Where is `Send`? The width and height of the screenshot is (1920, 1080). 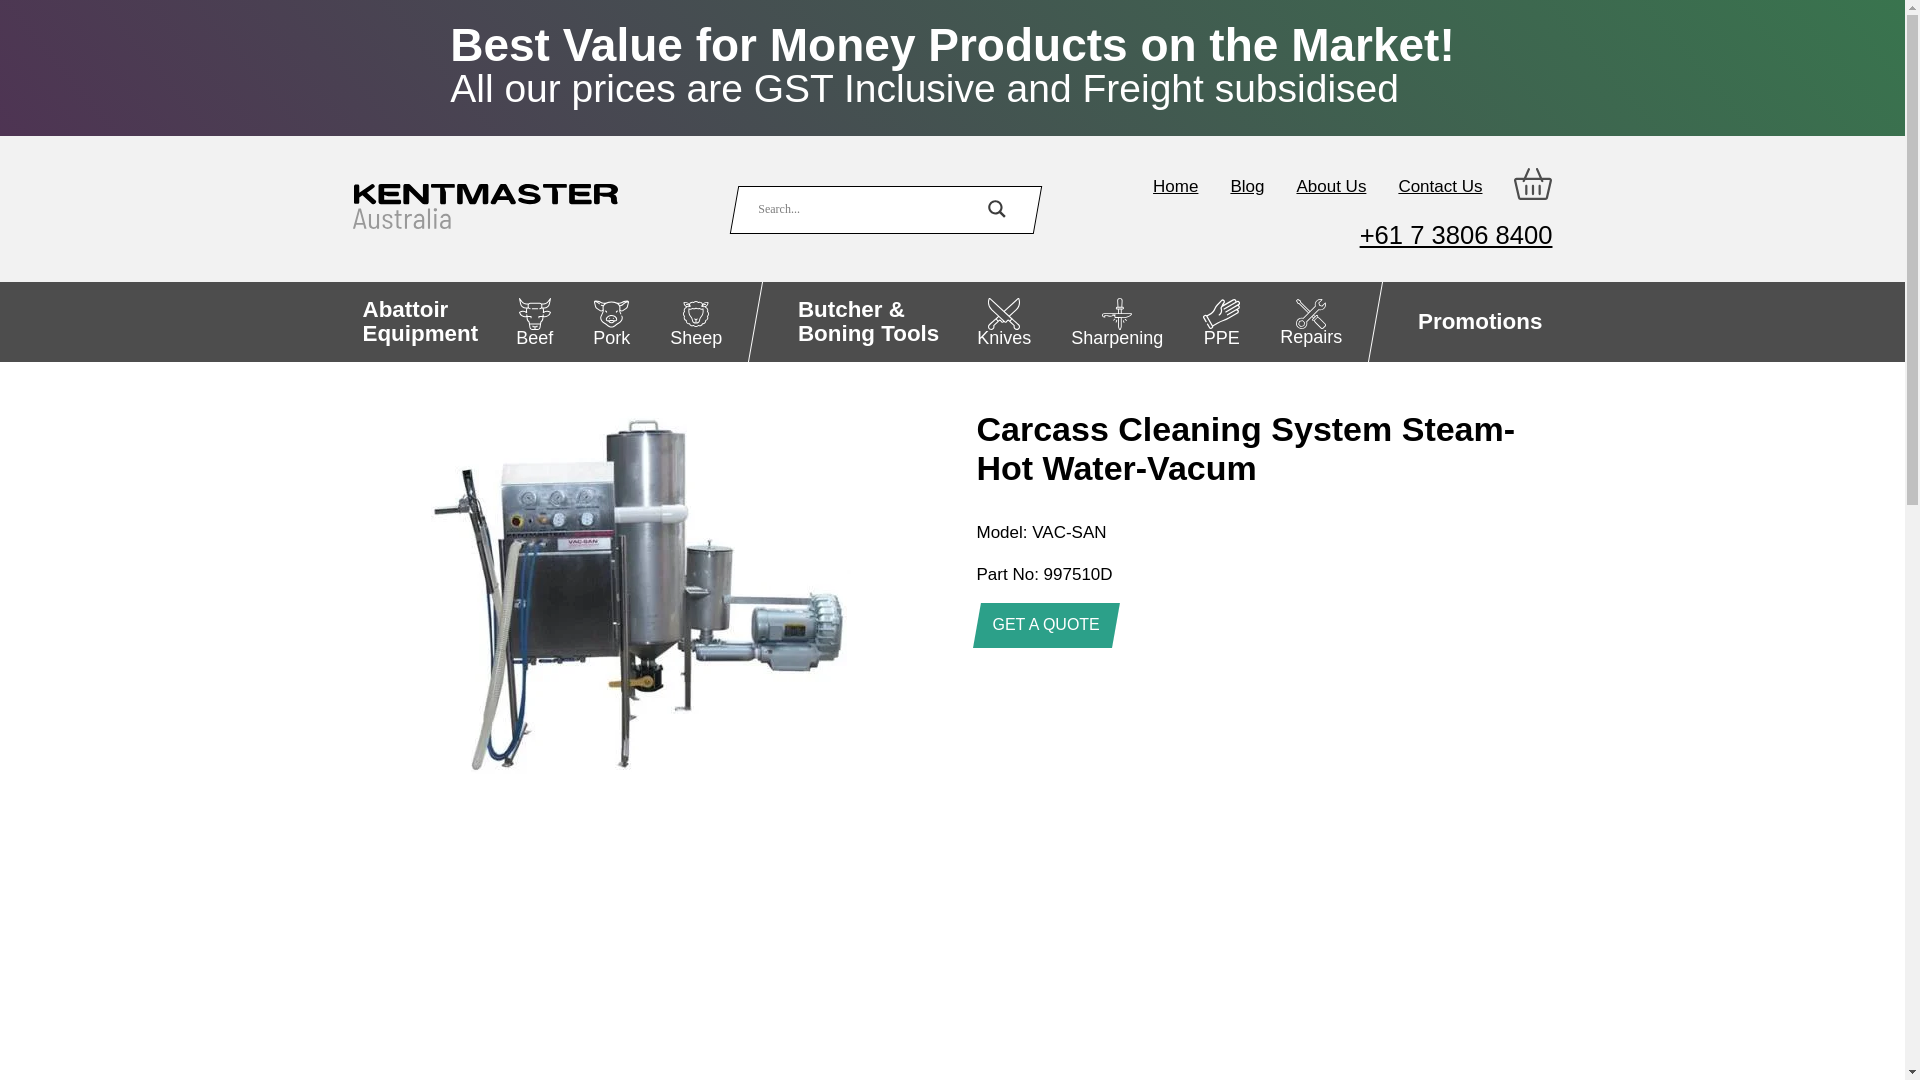 Send is located at coordinates (1263, 1069).